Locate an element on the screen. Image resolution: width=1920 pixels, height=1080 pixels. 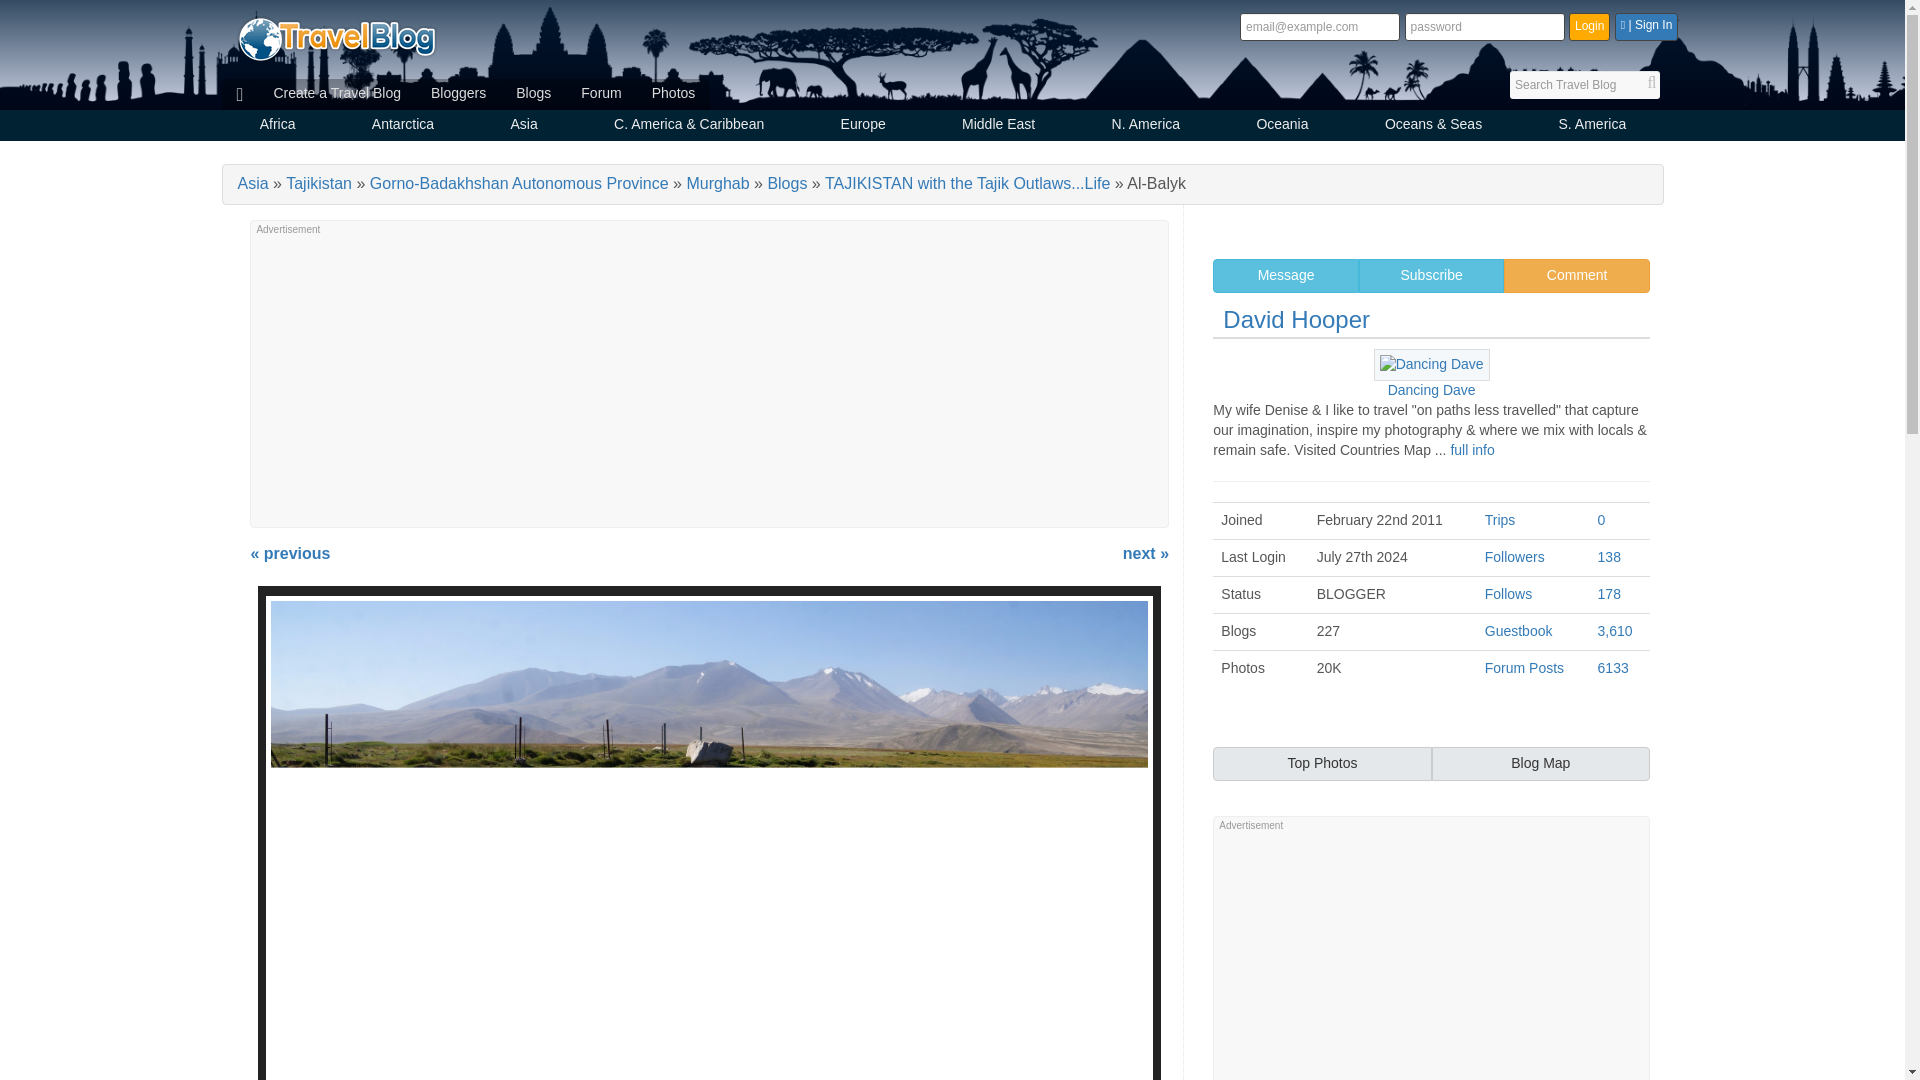
Oceania is located at coordinates (1282, 126).